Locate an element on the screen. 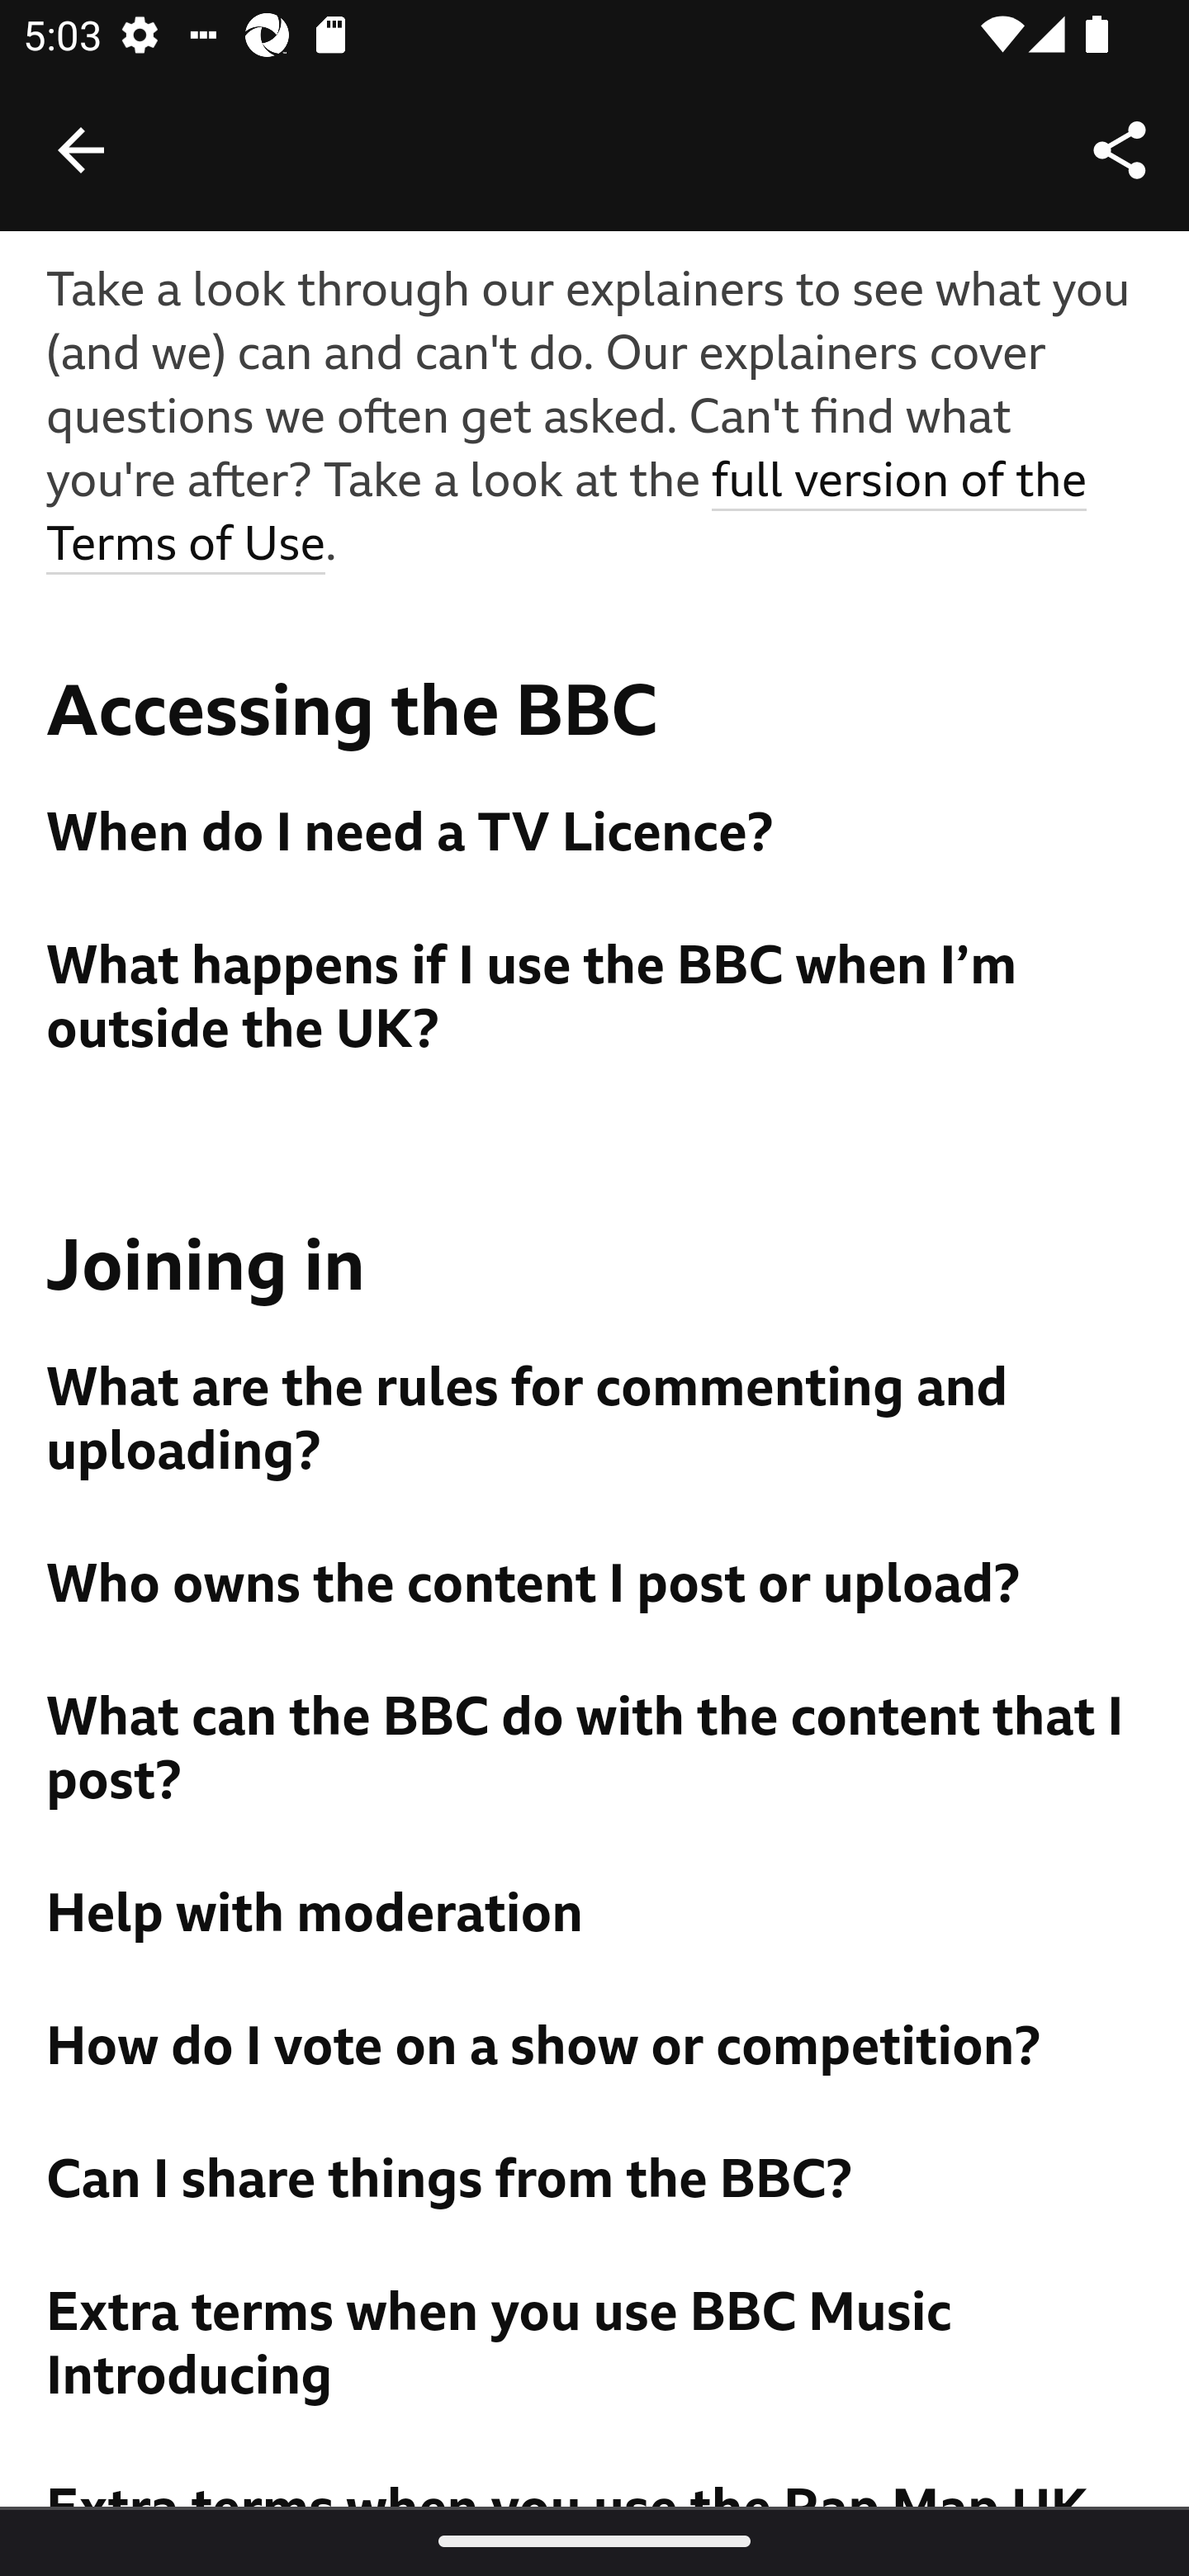  Help with moderation is located at coordinates (596, 1915).